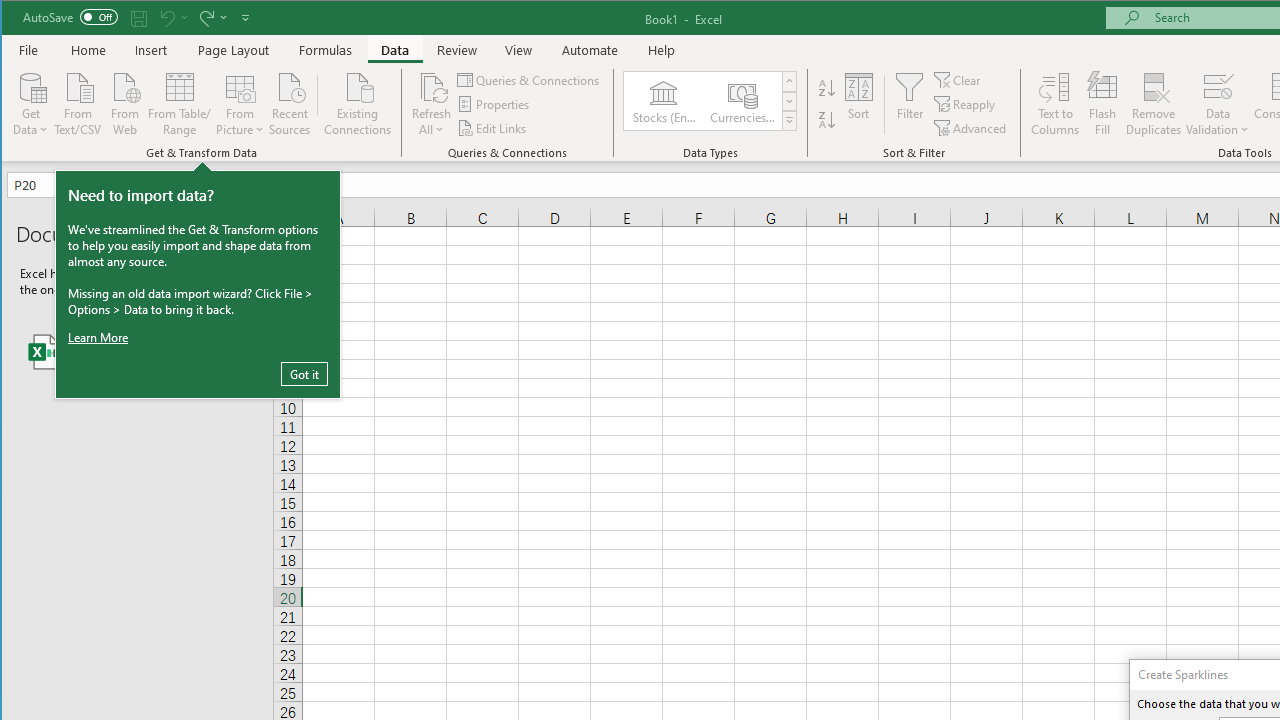  What do you see at coordinates (495, 104) in the screenshot?
I see `Properties` at bounding box center [495, 104].